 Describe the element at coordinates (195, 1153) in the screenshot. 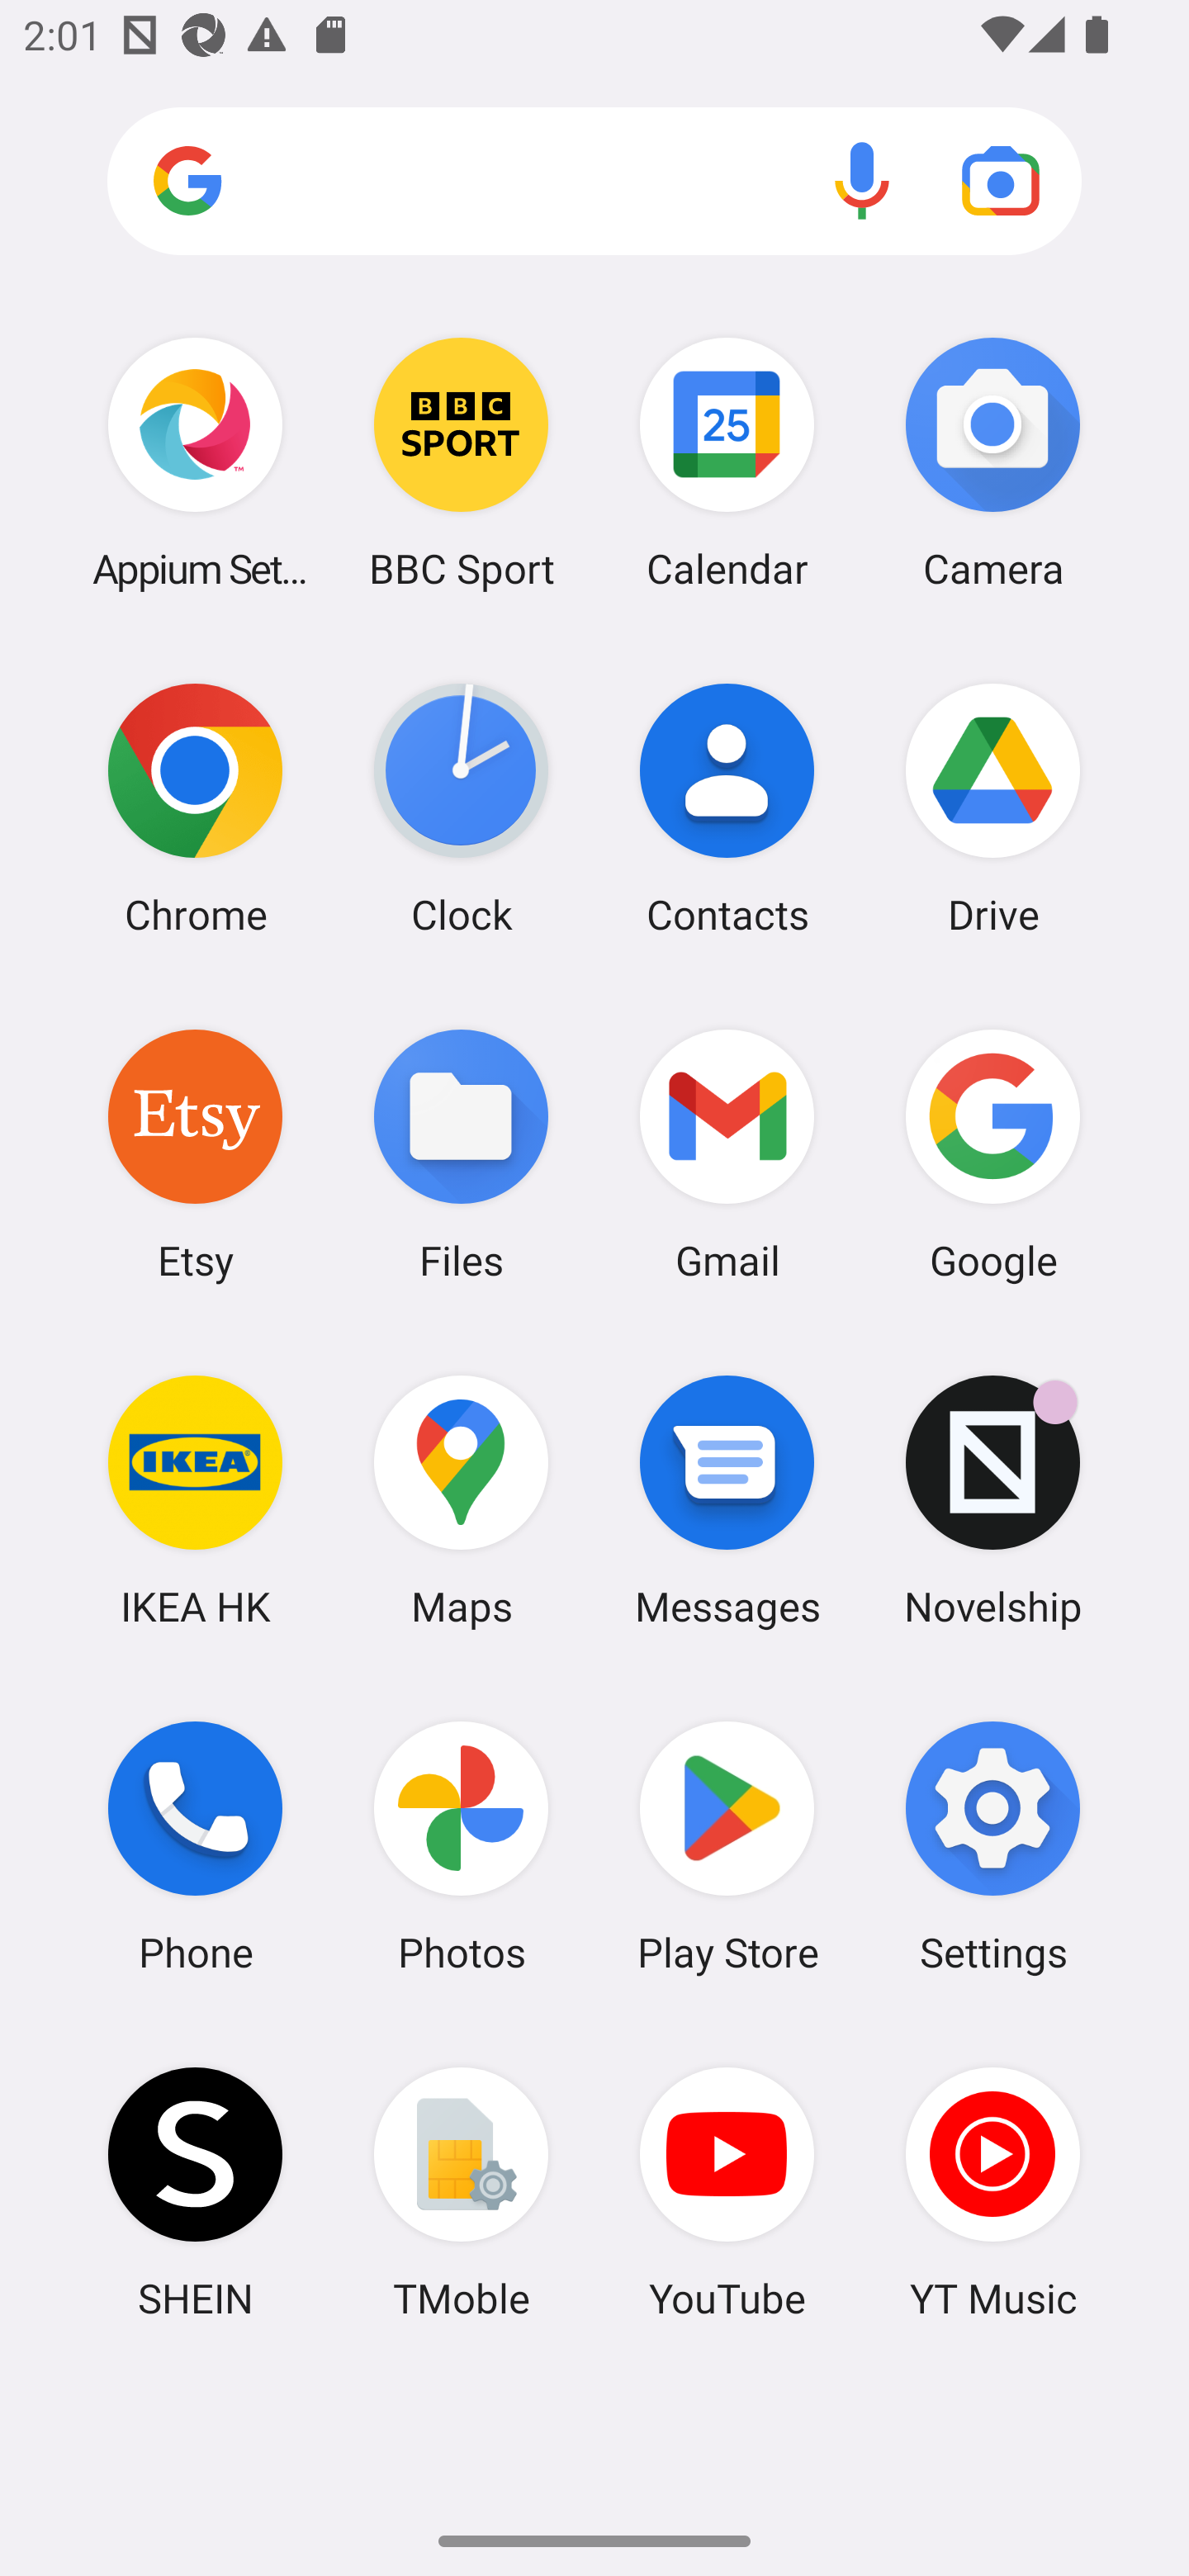

I see `Etsy` at that location.